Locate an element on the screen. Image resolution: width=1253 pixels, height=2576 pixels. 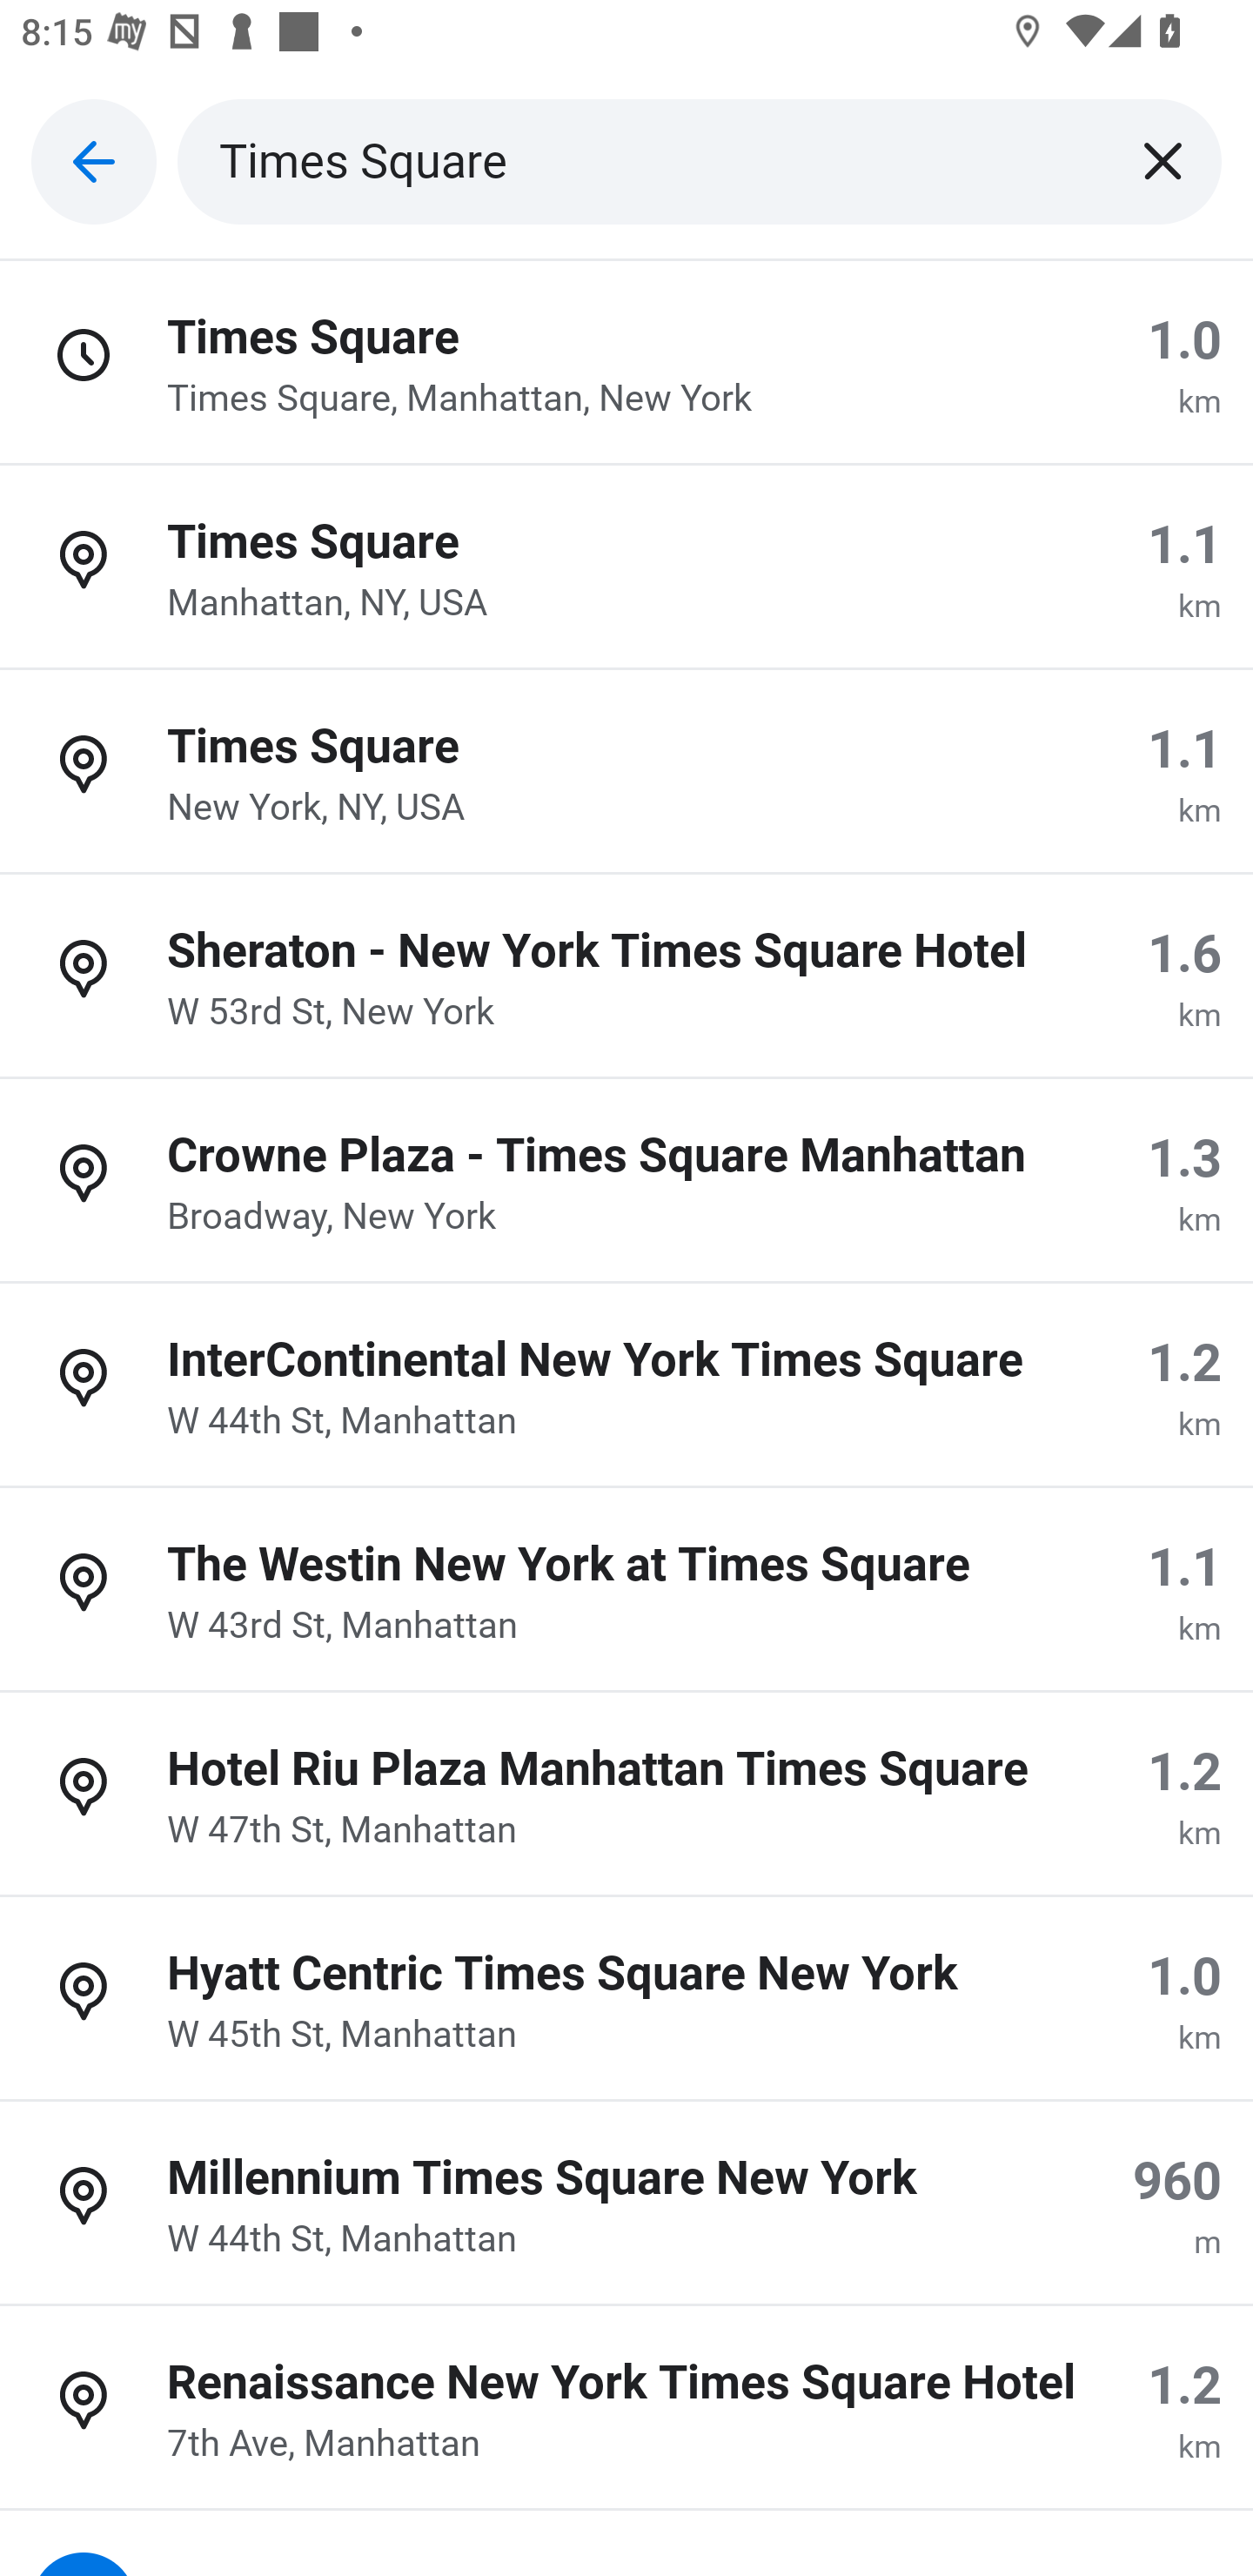
Times Square sideMenuSearchBox is located at coordinates (700, 162).